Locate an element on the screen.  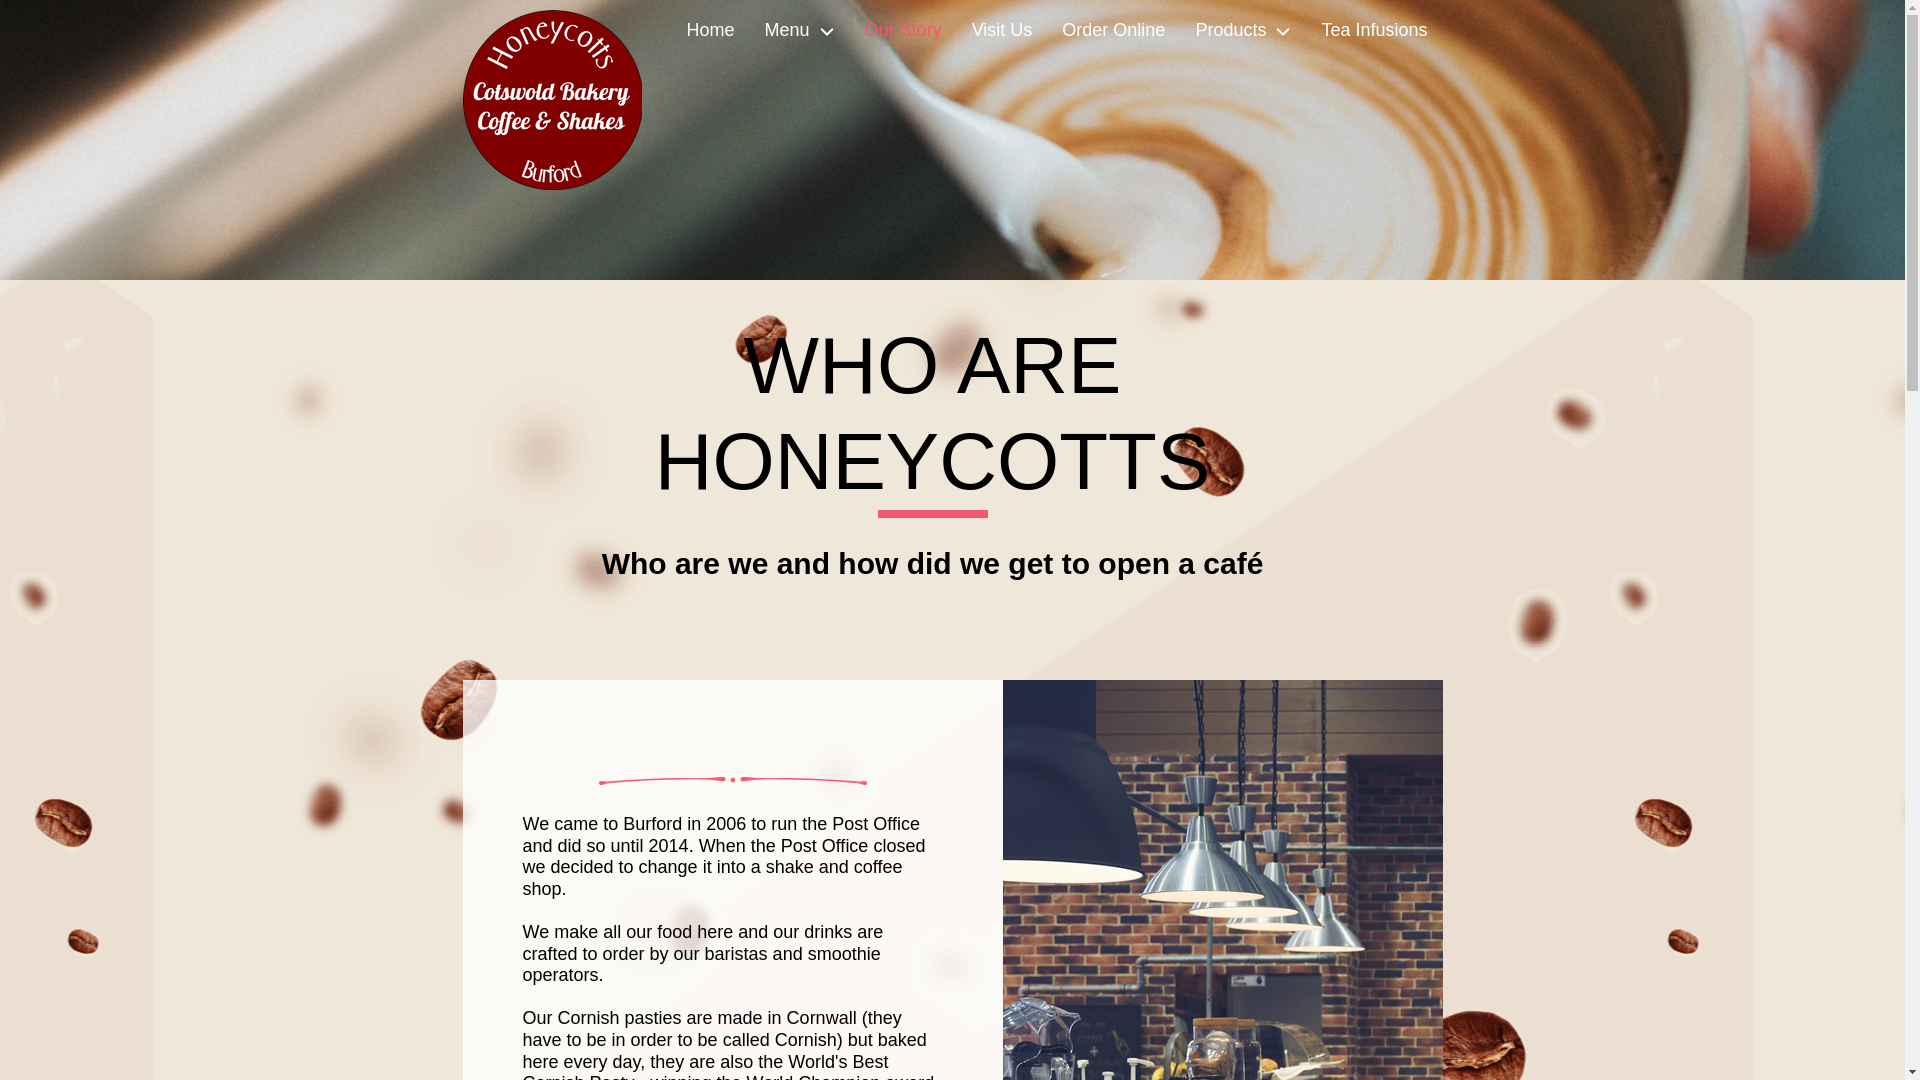
Products is located at coordinates (1242, 30).